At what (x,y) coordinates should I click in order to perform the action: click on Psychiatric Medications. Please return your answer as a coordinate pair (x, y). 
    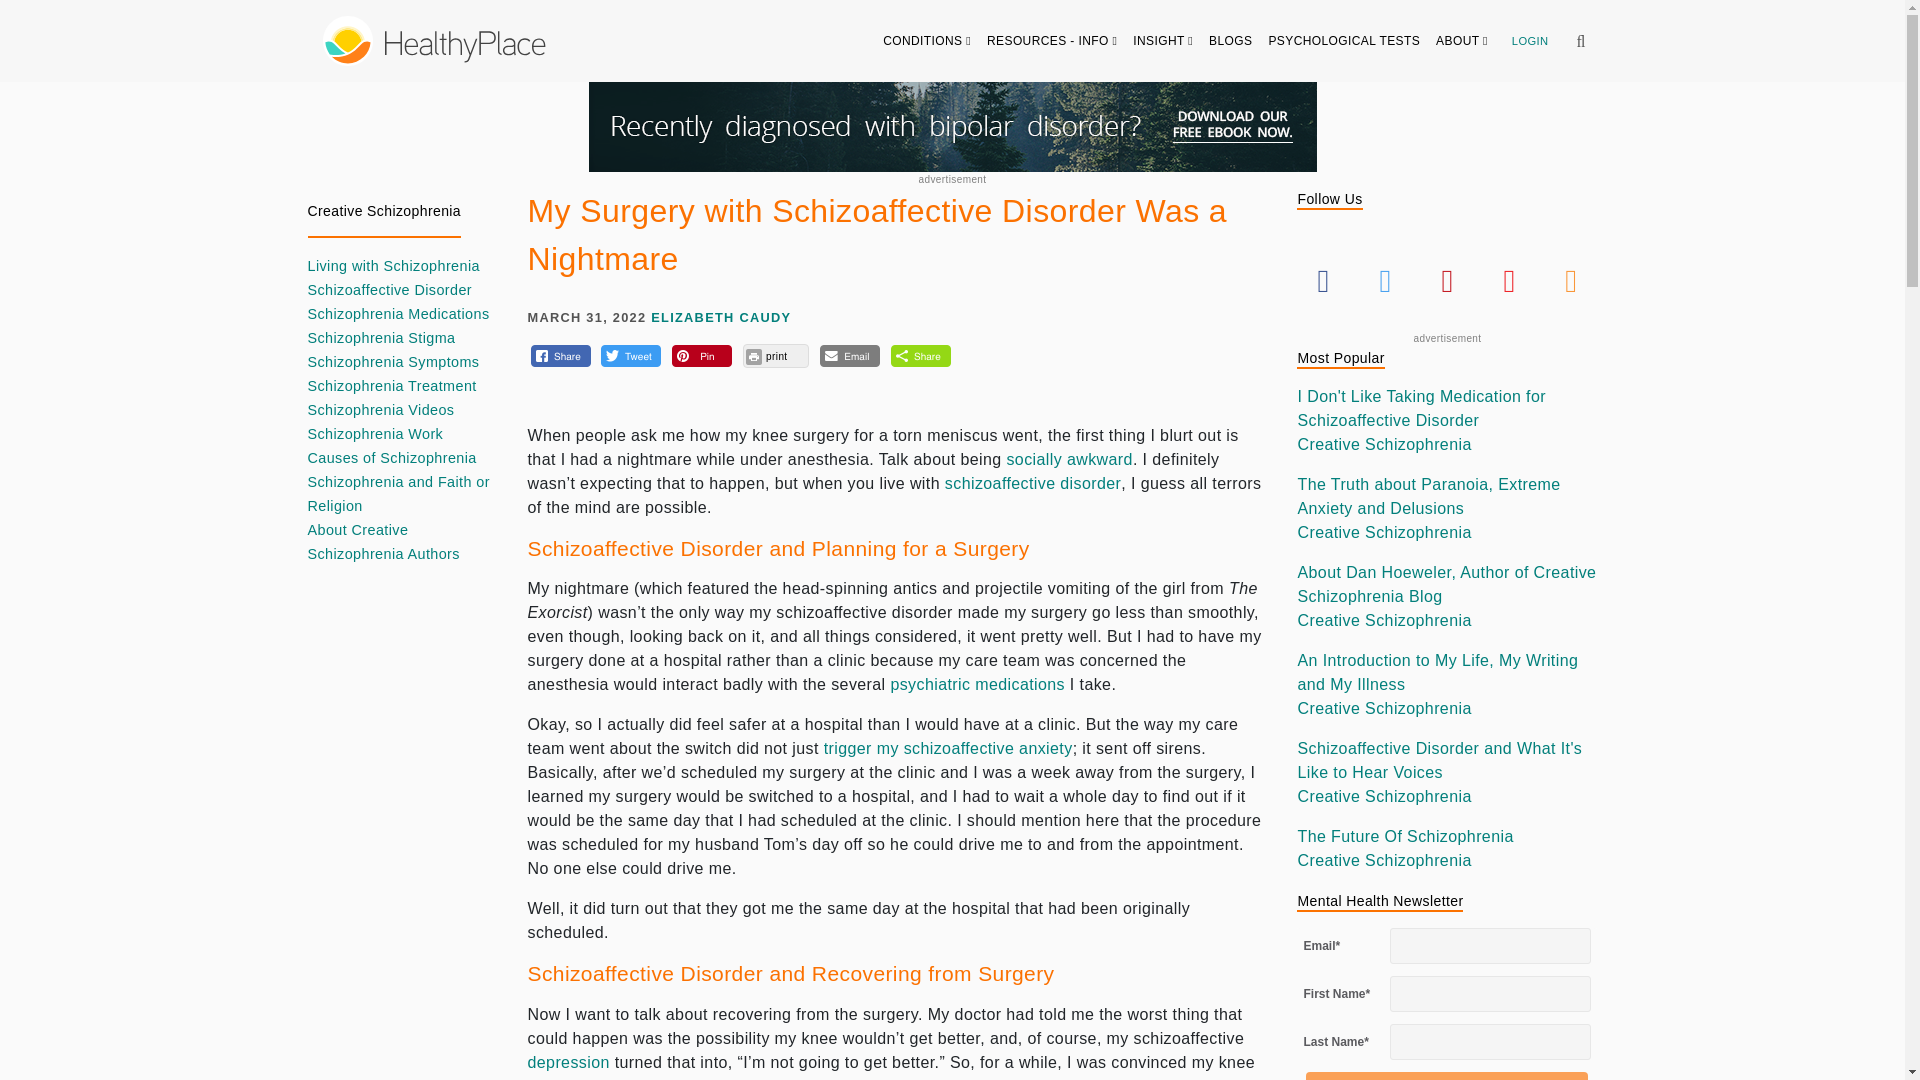
    Looking at the image, I should click on (978, 684).